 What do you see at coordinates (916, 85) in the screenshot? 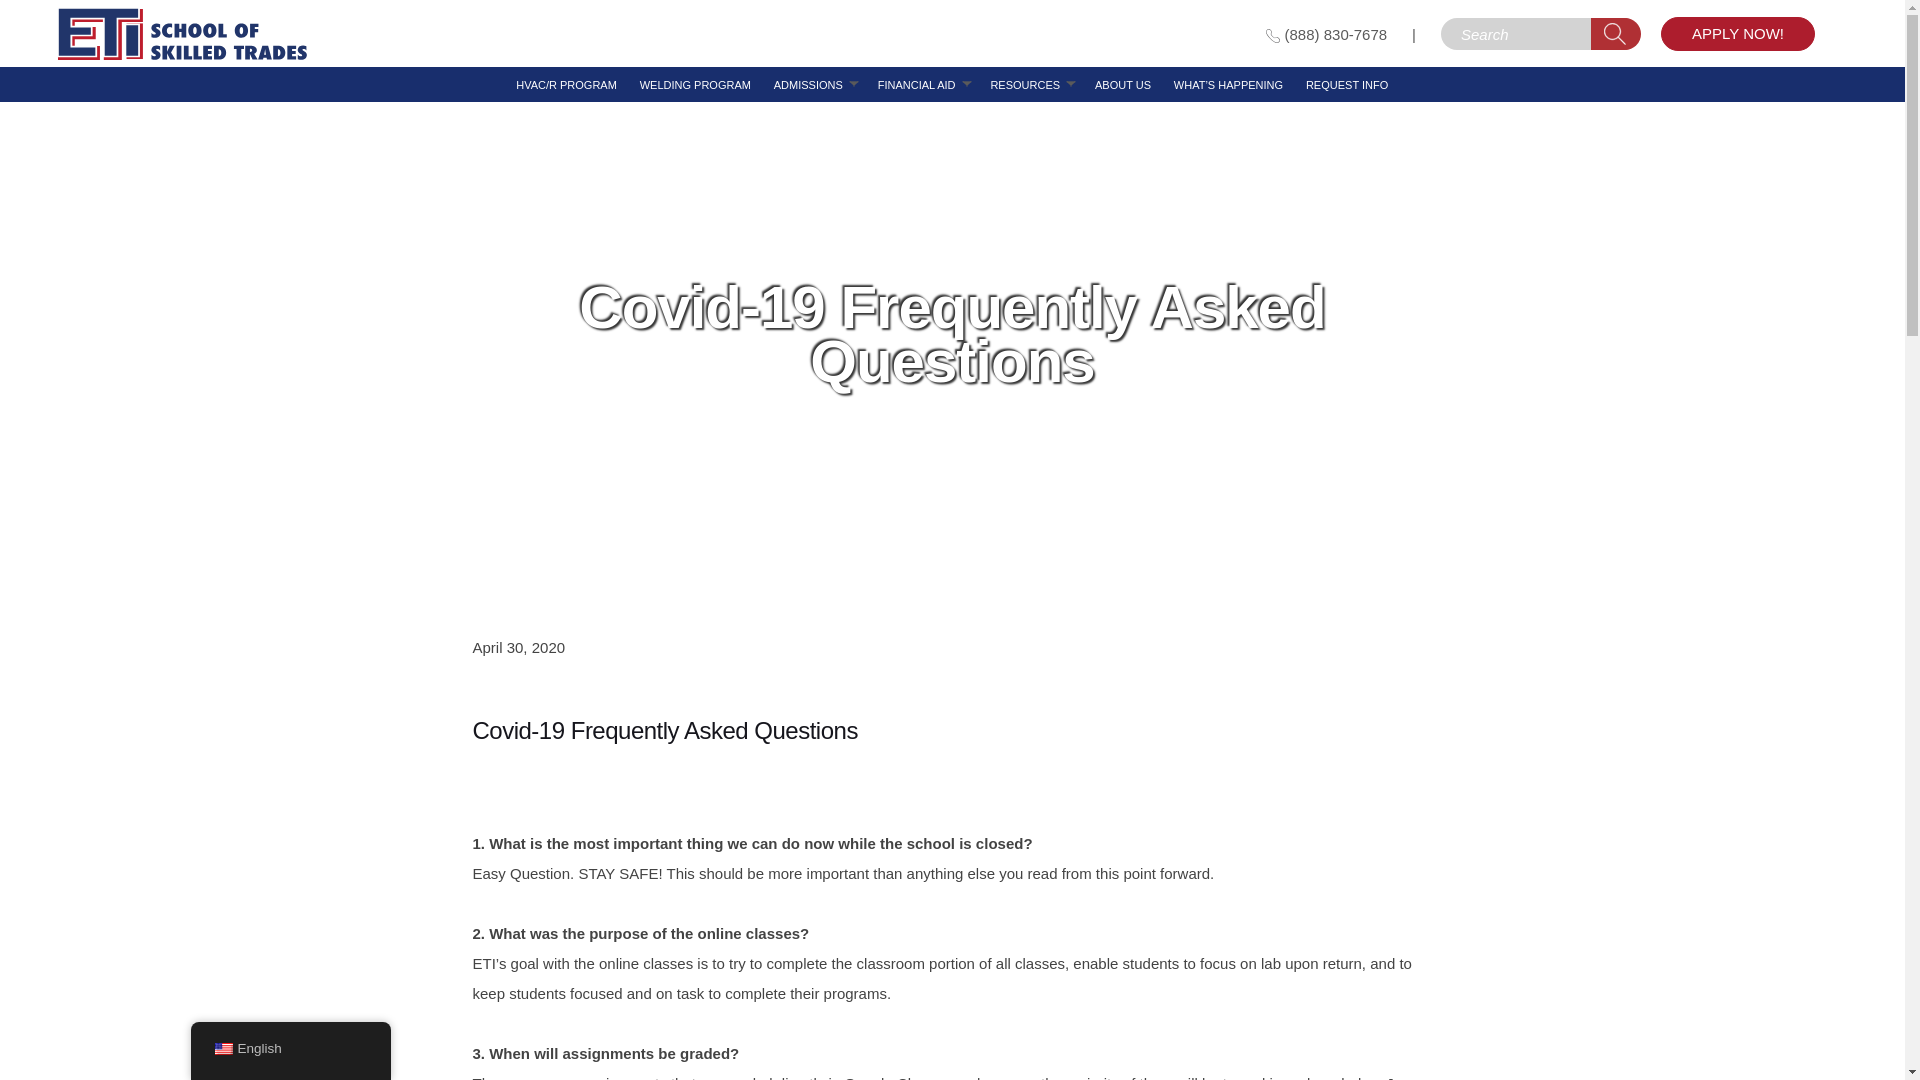
I see `FINANCIAL AID` at bounding box center [916, 85].